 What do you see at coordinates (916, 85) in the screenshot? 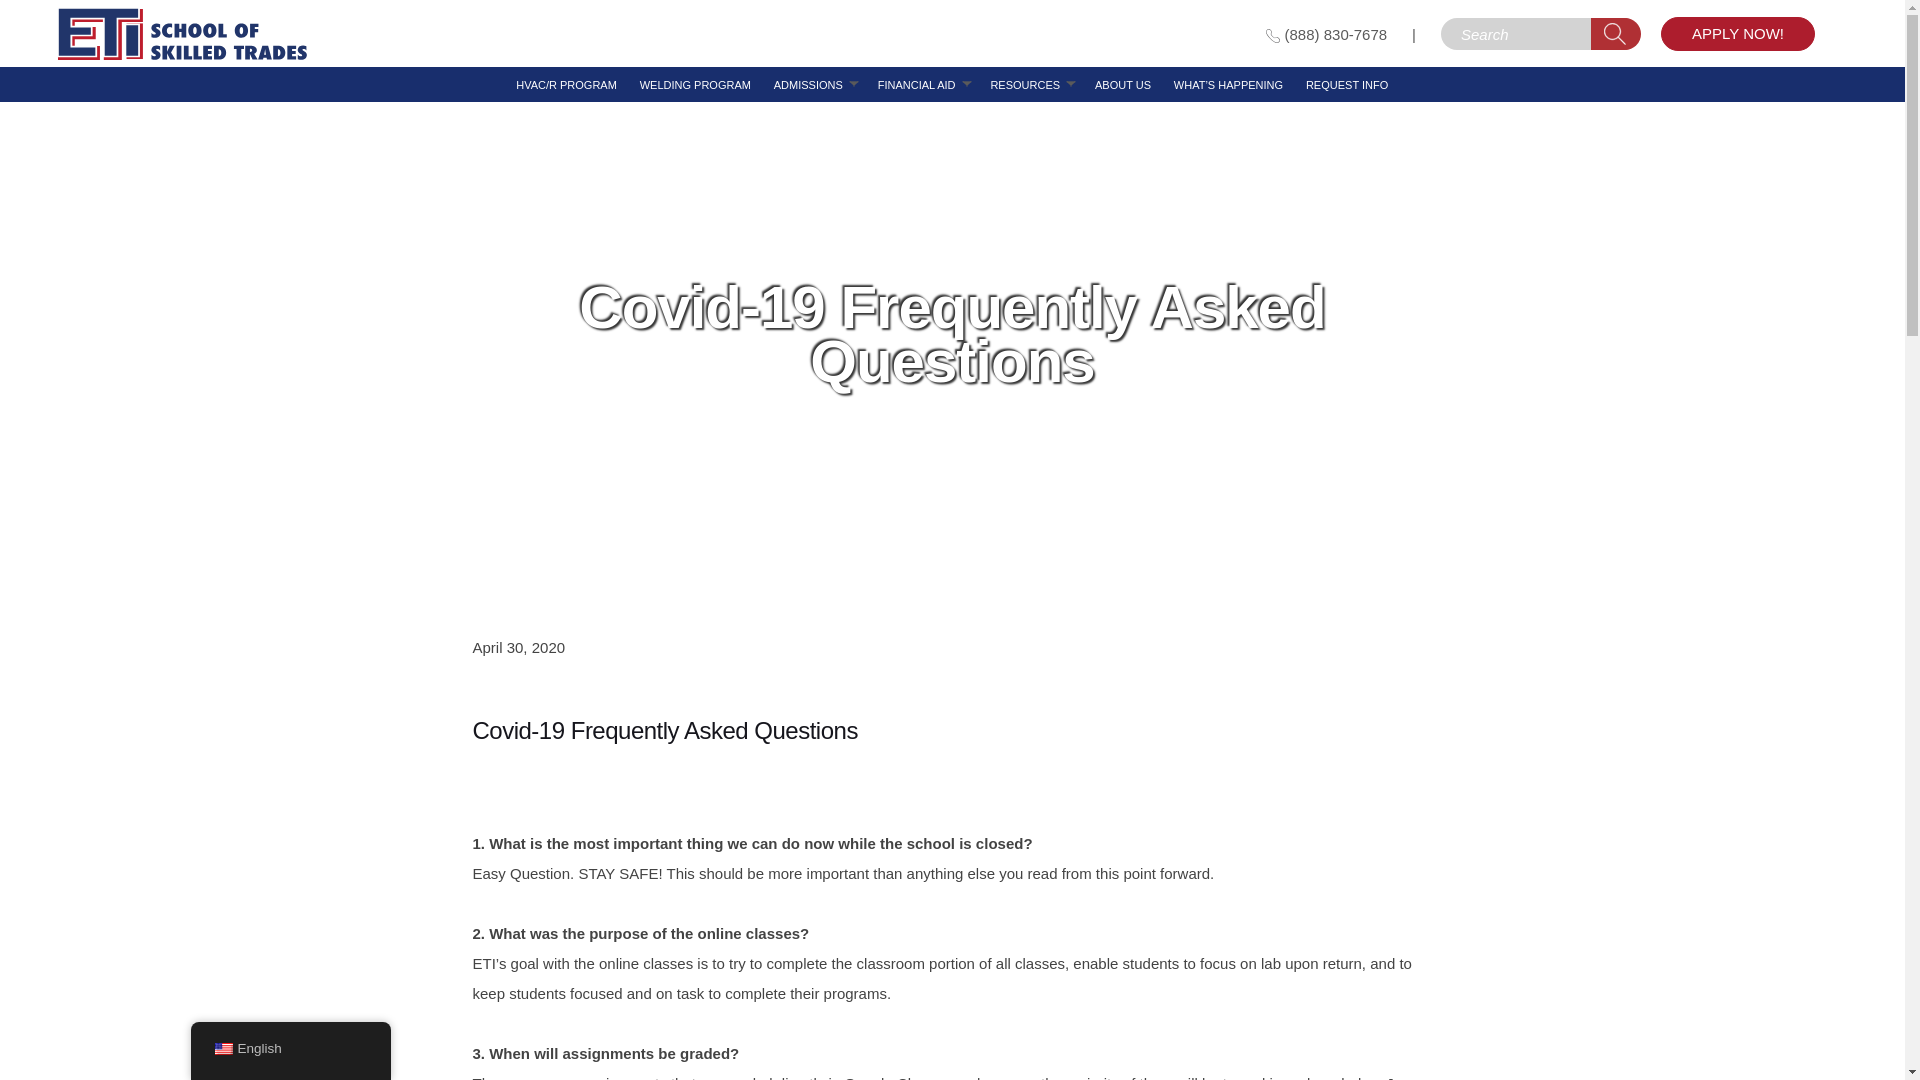
I see `FINANCIAL AID` at bounding box center [916, 85].